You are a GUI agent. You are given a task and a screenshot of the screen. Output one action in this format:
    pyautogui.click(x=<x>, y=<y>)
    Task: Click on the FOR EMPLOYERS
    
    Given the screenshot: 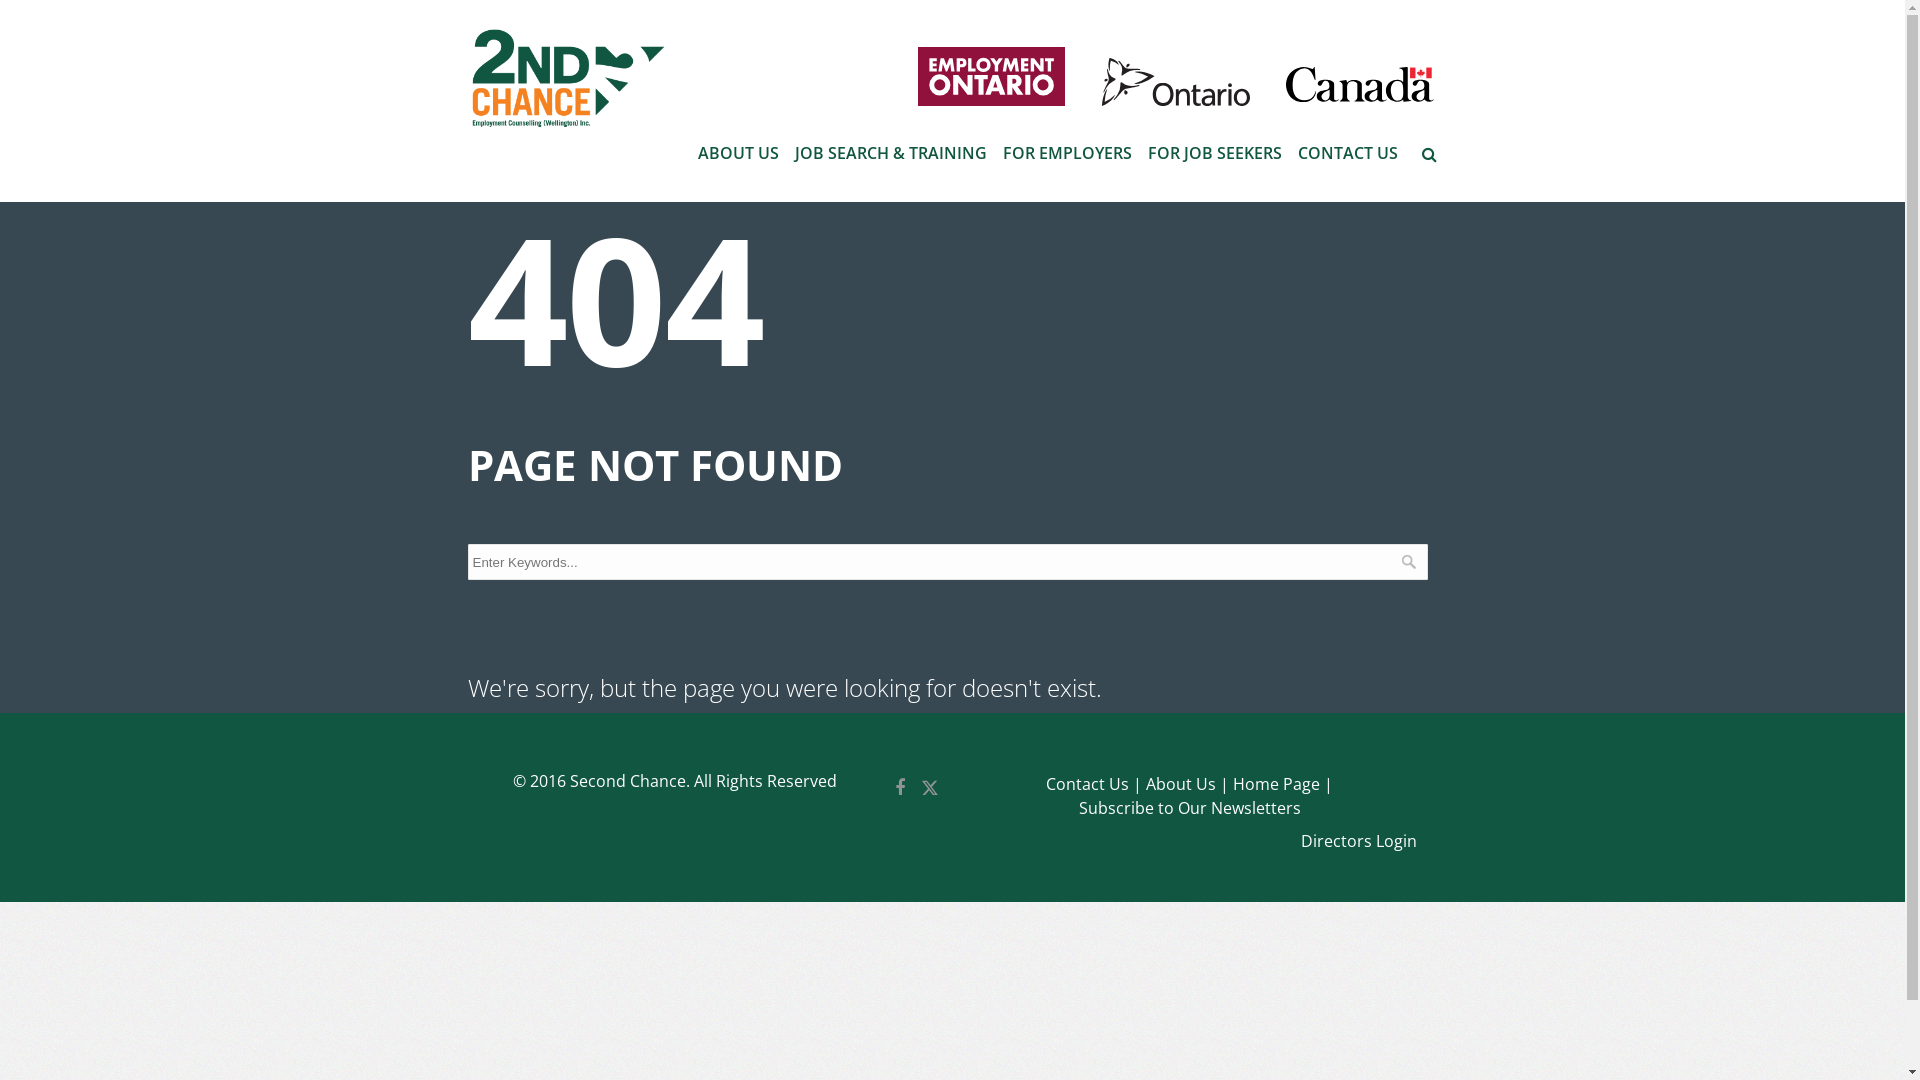 What is the action you would take?
    pyautogui.click(x=1066, y=153)
    